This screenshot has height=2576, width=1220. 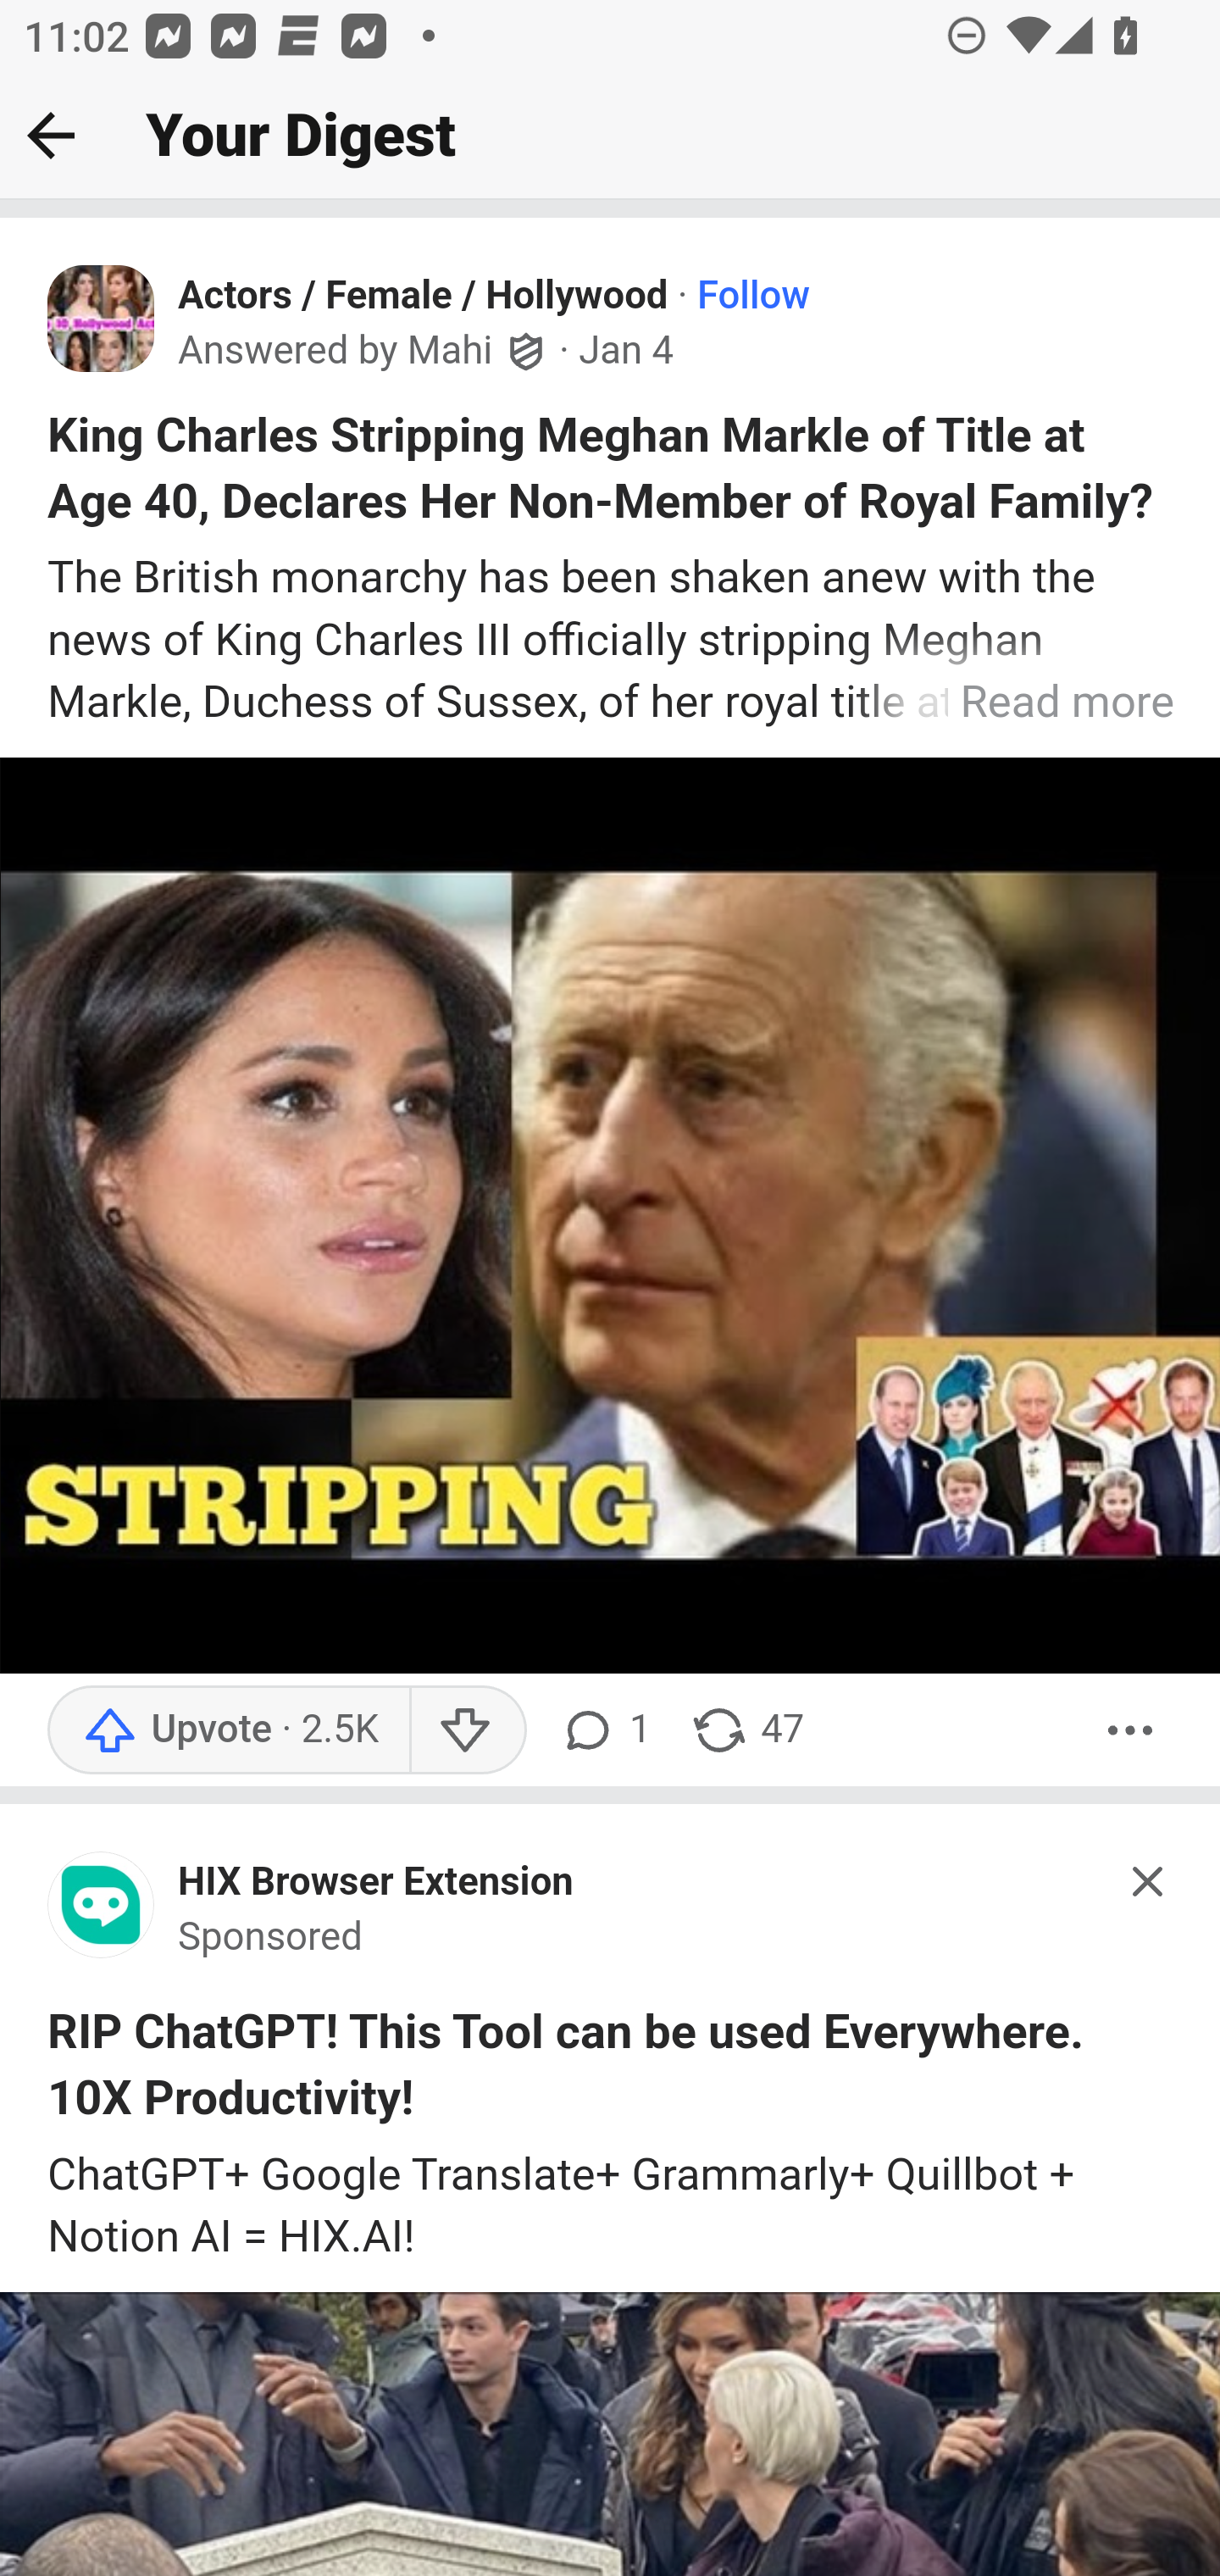 I want to click on Actors / Female / Hollywood, so click(x=424, y=297).